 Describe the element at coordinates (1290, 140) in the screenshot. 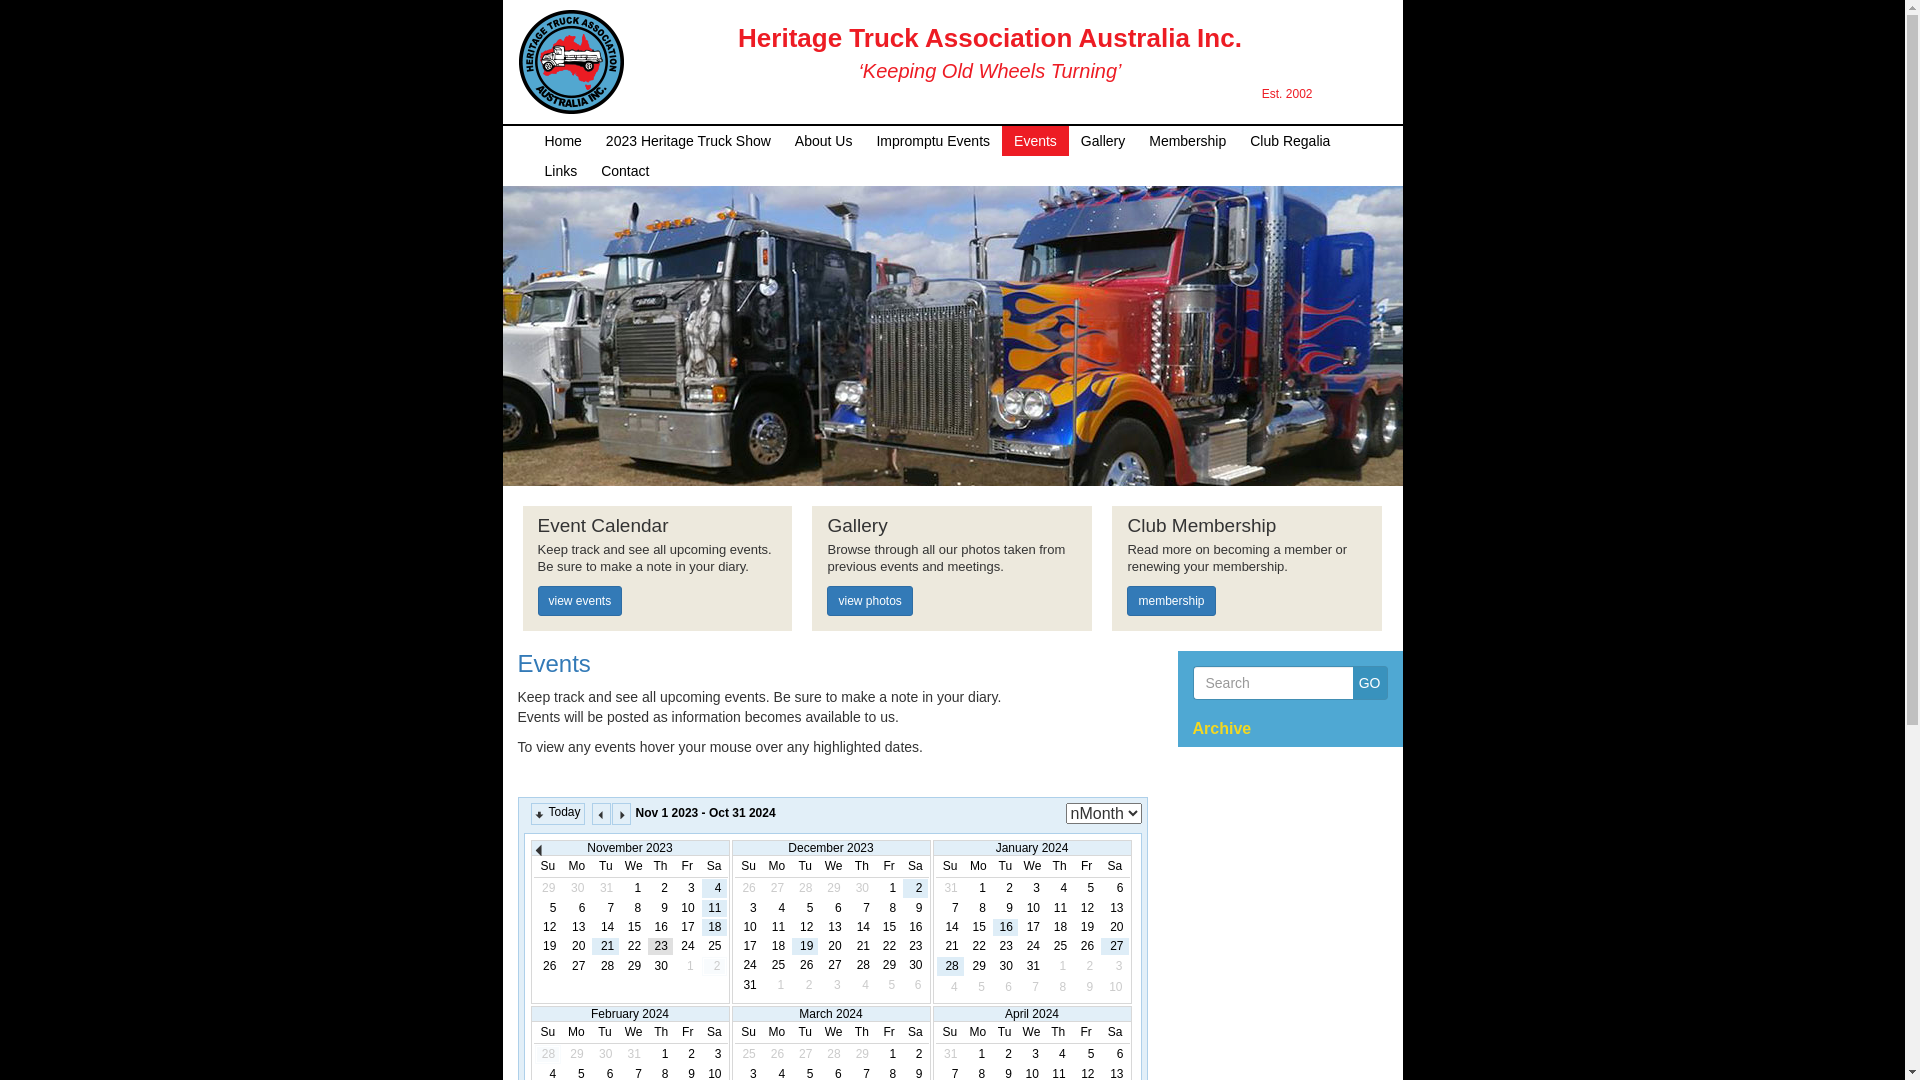

I see `Club Regalia` at that location.